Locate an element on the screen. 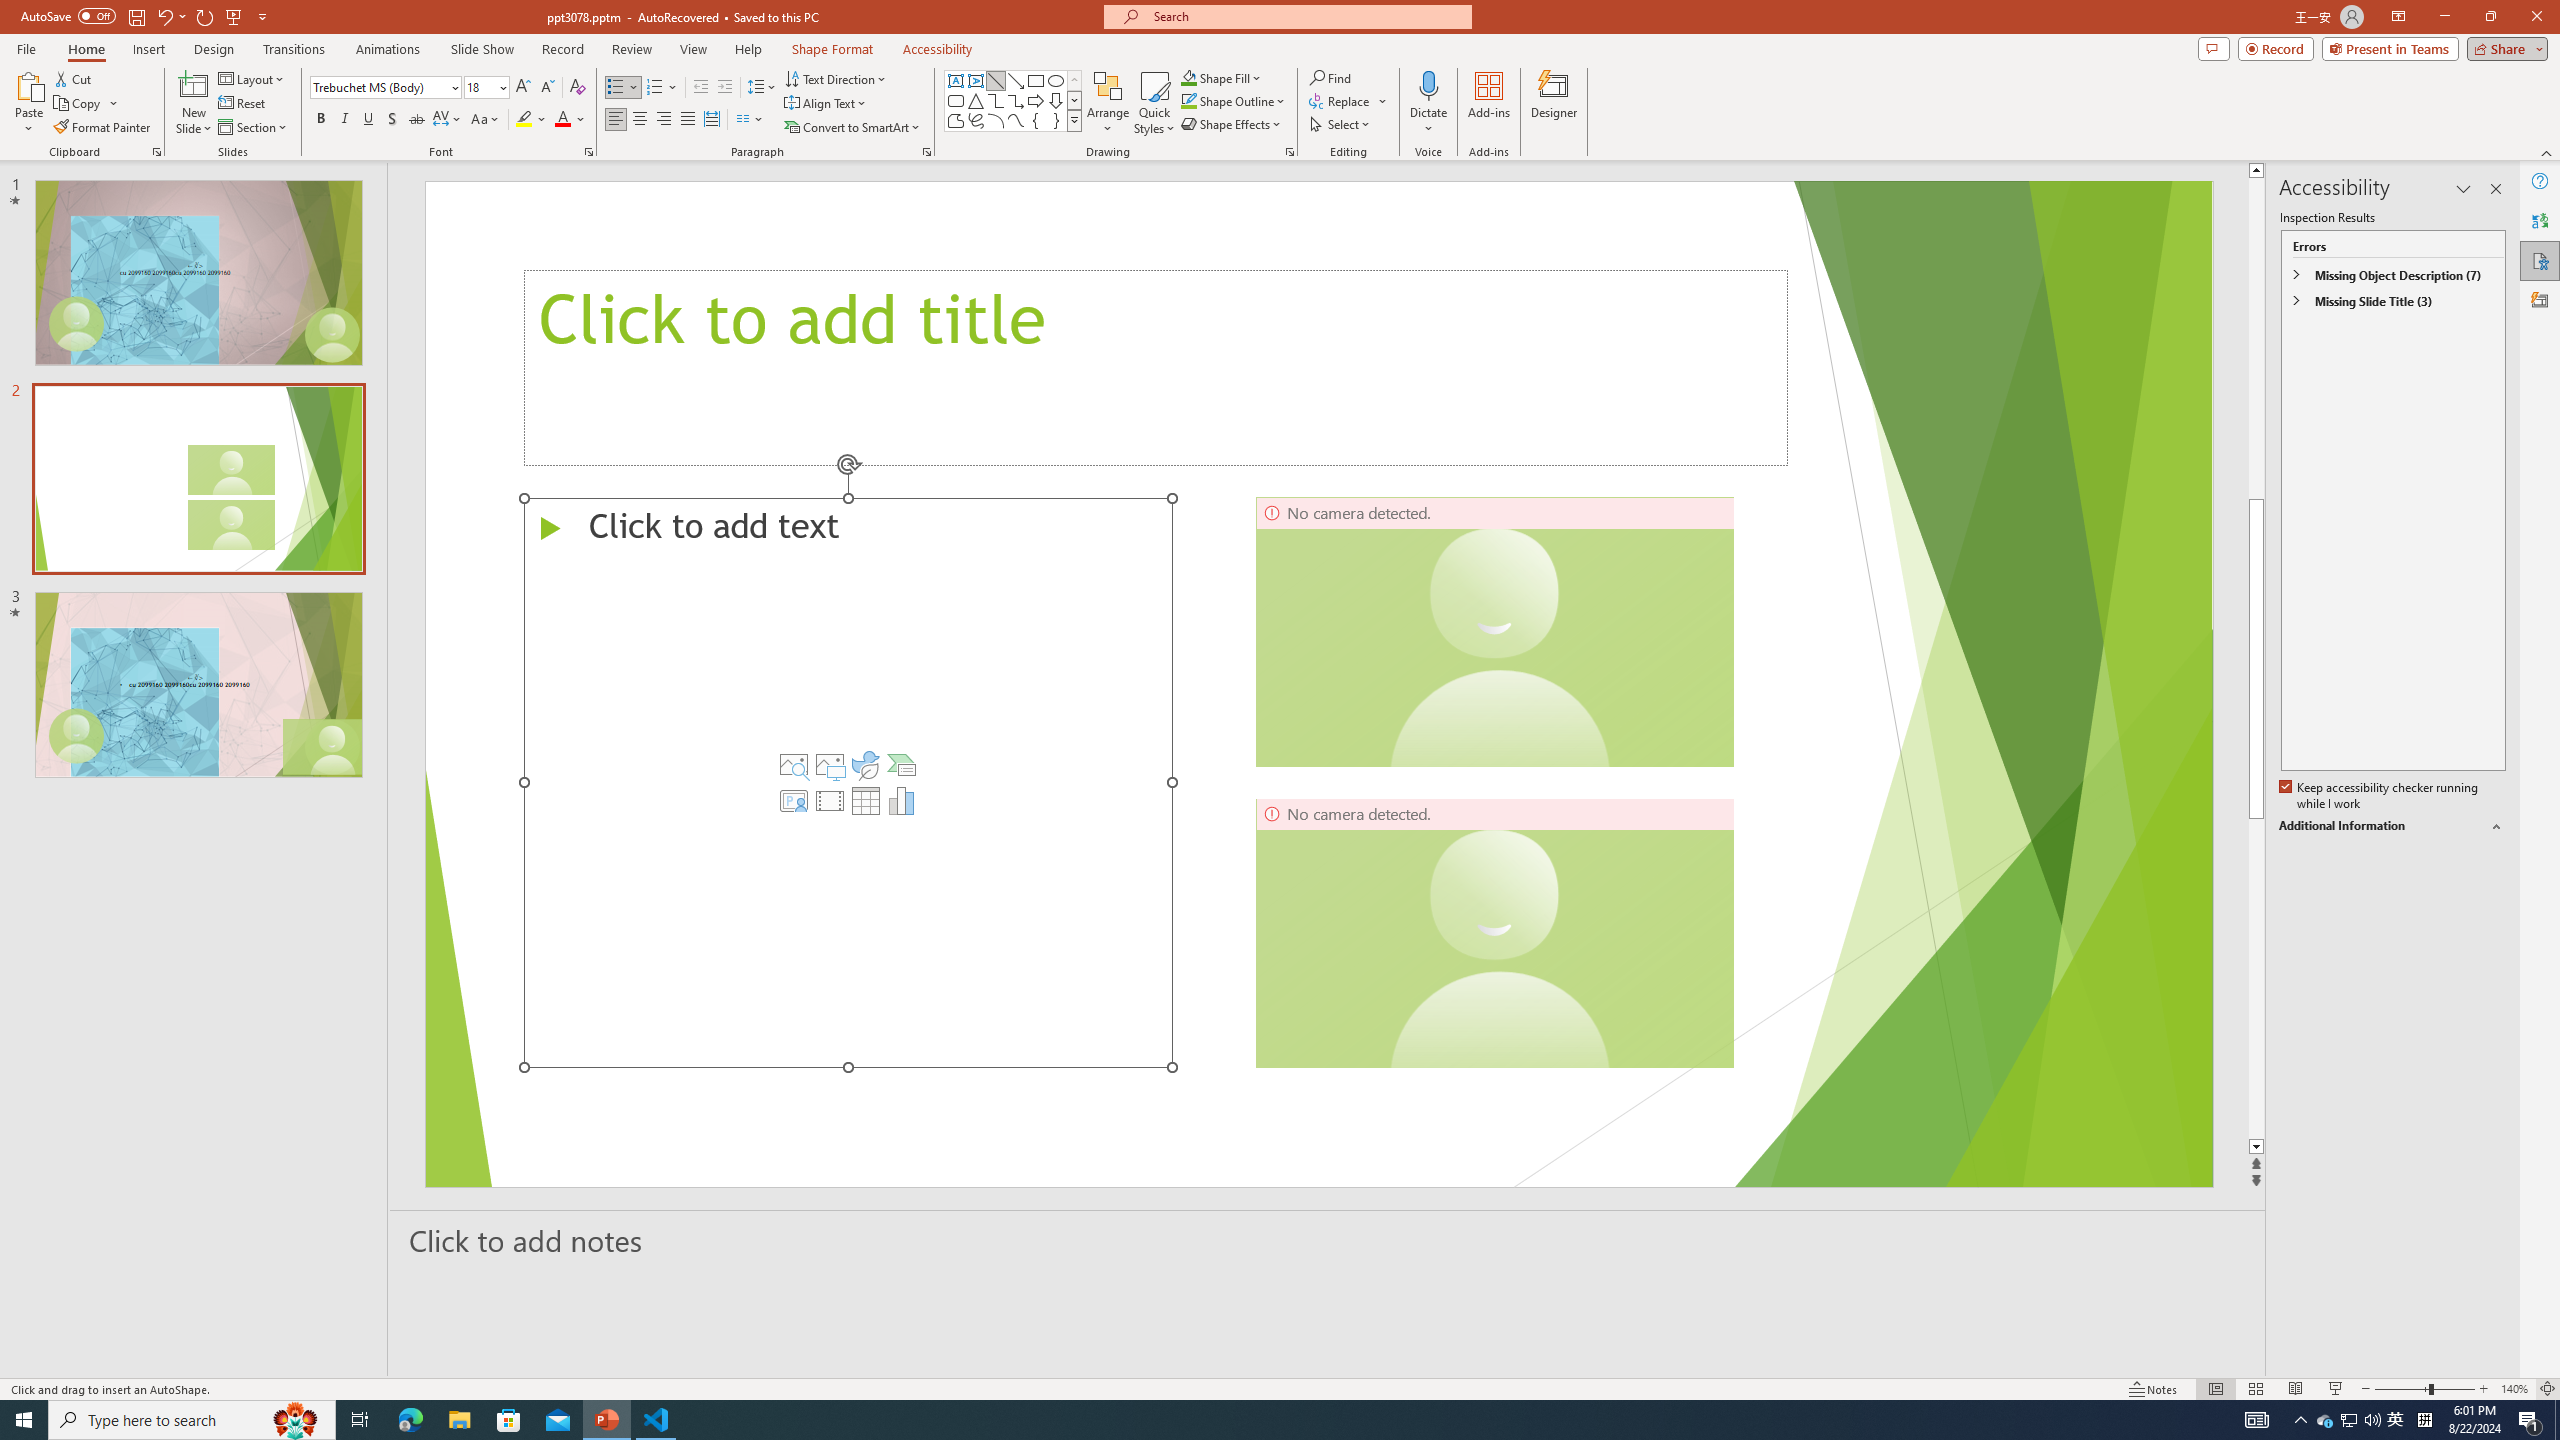 Image resolution: width=2560 pixels, height=1440 pixels. Center is located at coordinates (640, 120).